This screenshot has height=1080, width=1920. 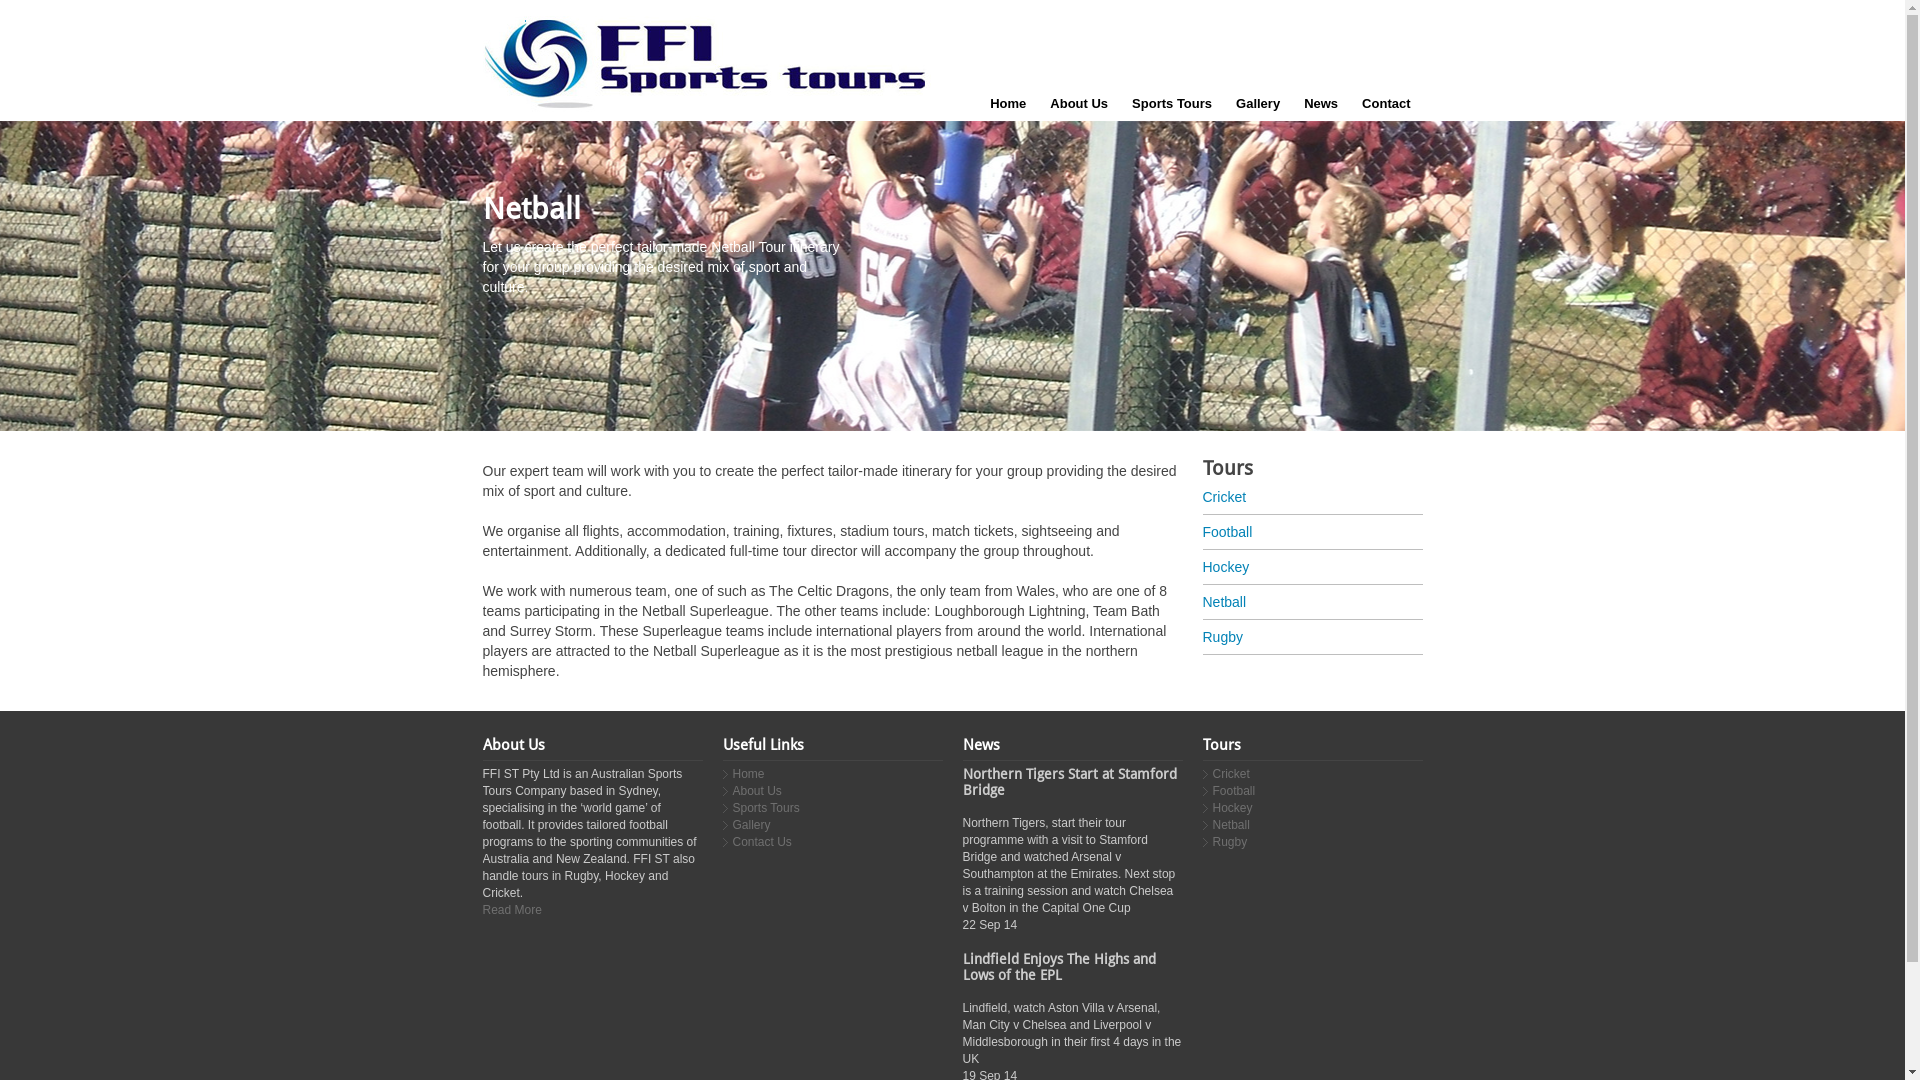 I want to click on Gallery, so click(x=751, y=825).